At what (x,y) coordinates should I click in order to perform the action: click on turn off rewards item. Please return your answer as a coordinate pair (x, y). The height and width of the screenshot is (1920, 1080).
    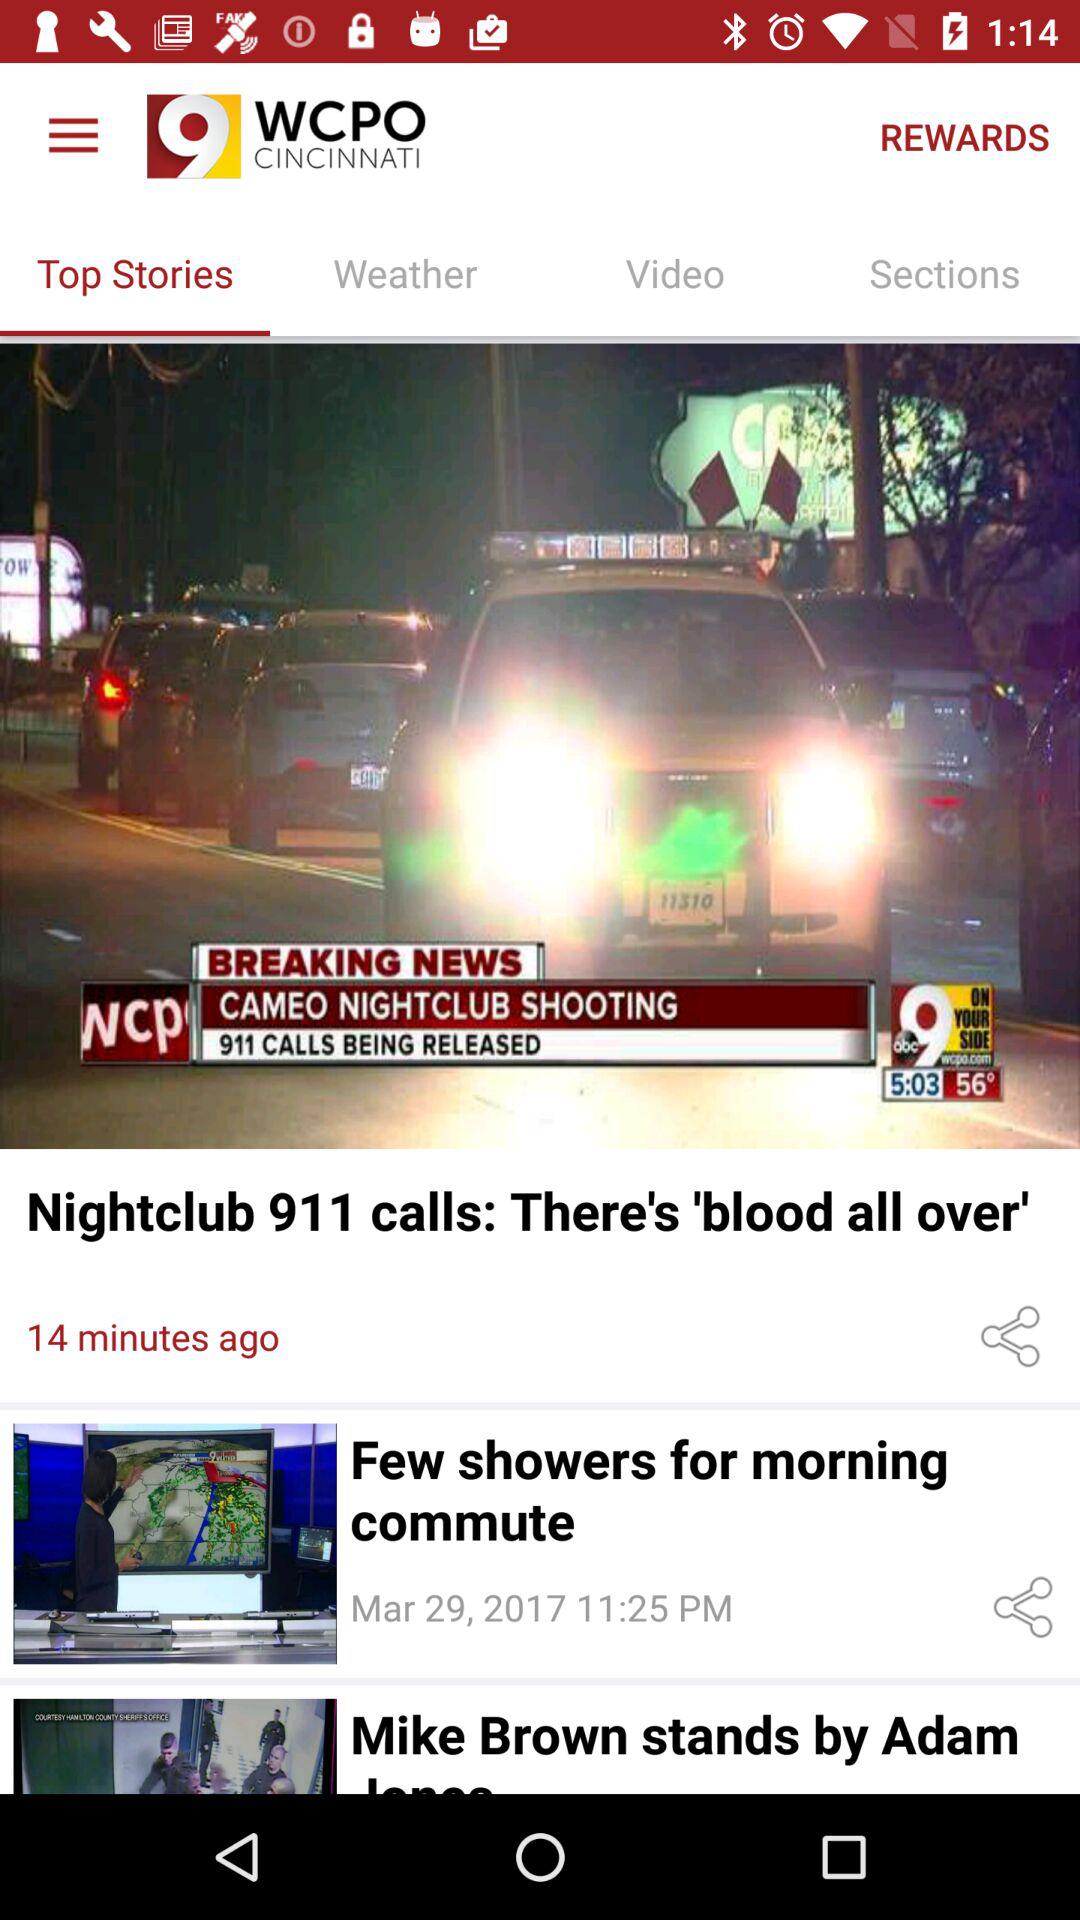
    Looking at the image, I should click on (964, 136).